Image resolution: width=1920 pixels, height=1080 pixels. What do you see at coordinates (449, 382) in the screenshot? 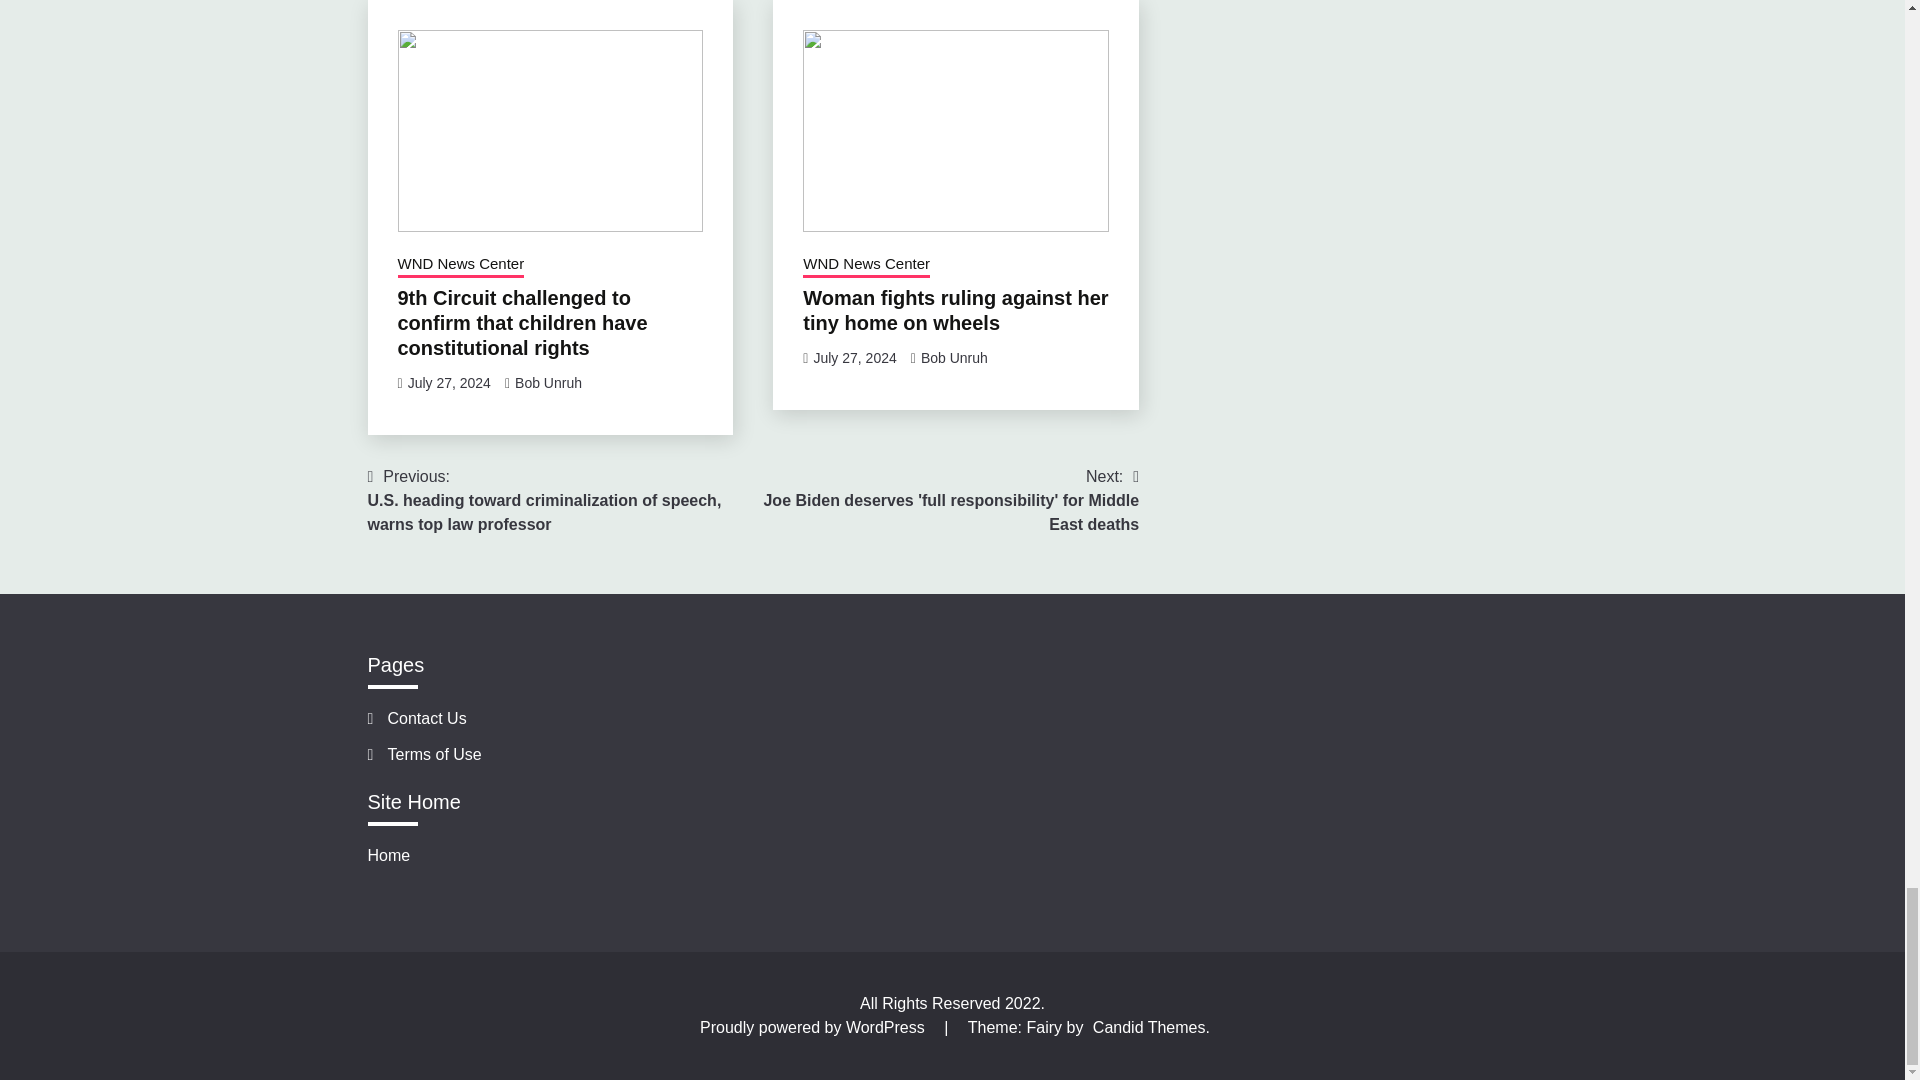
I see `July 27, 2024` at bounding box center [449, 382].